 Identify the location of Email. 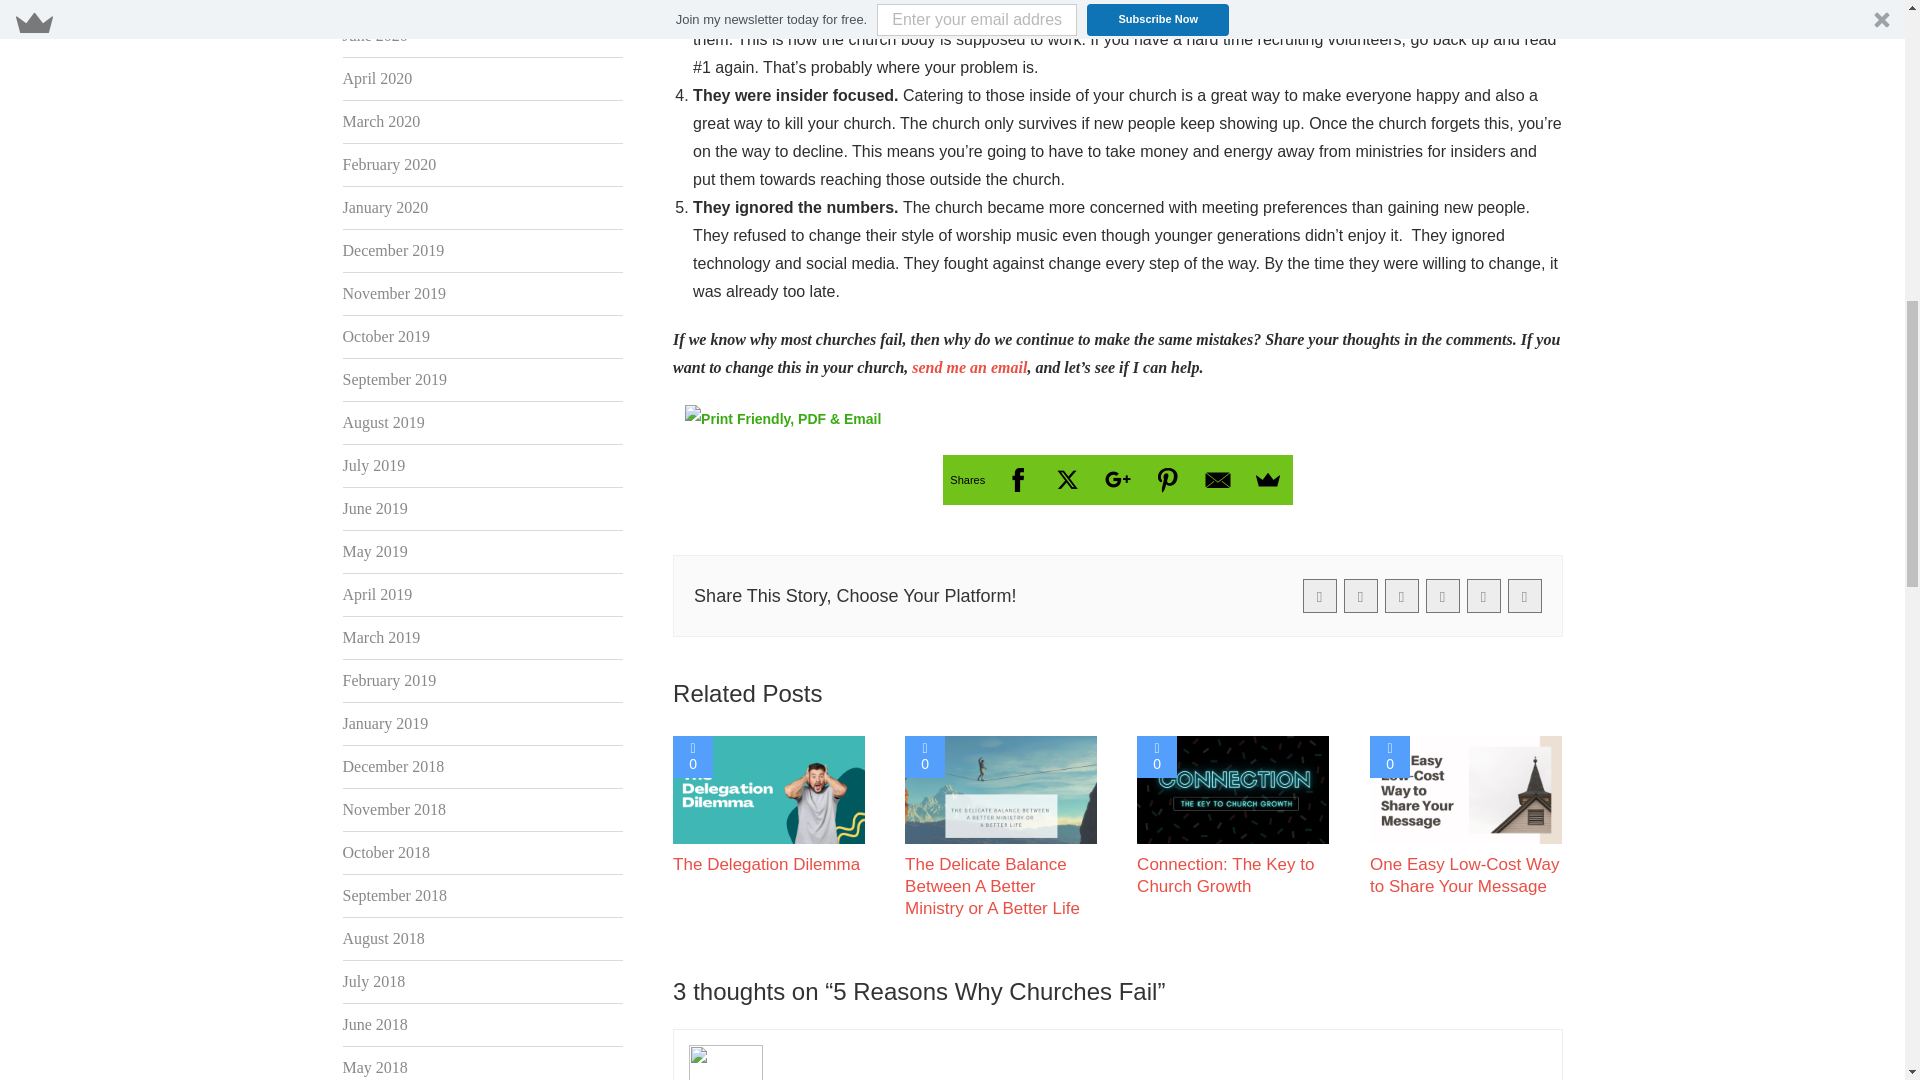
(1217, 480).